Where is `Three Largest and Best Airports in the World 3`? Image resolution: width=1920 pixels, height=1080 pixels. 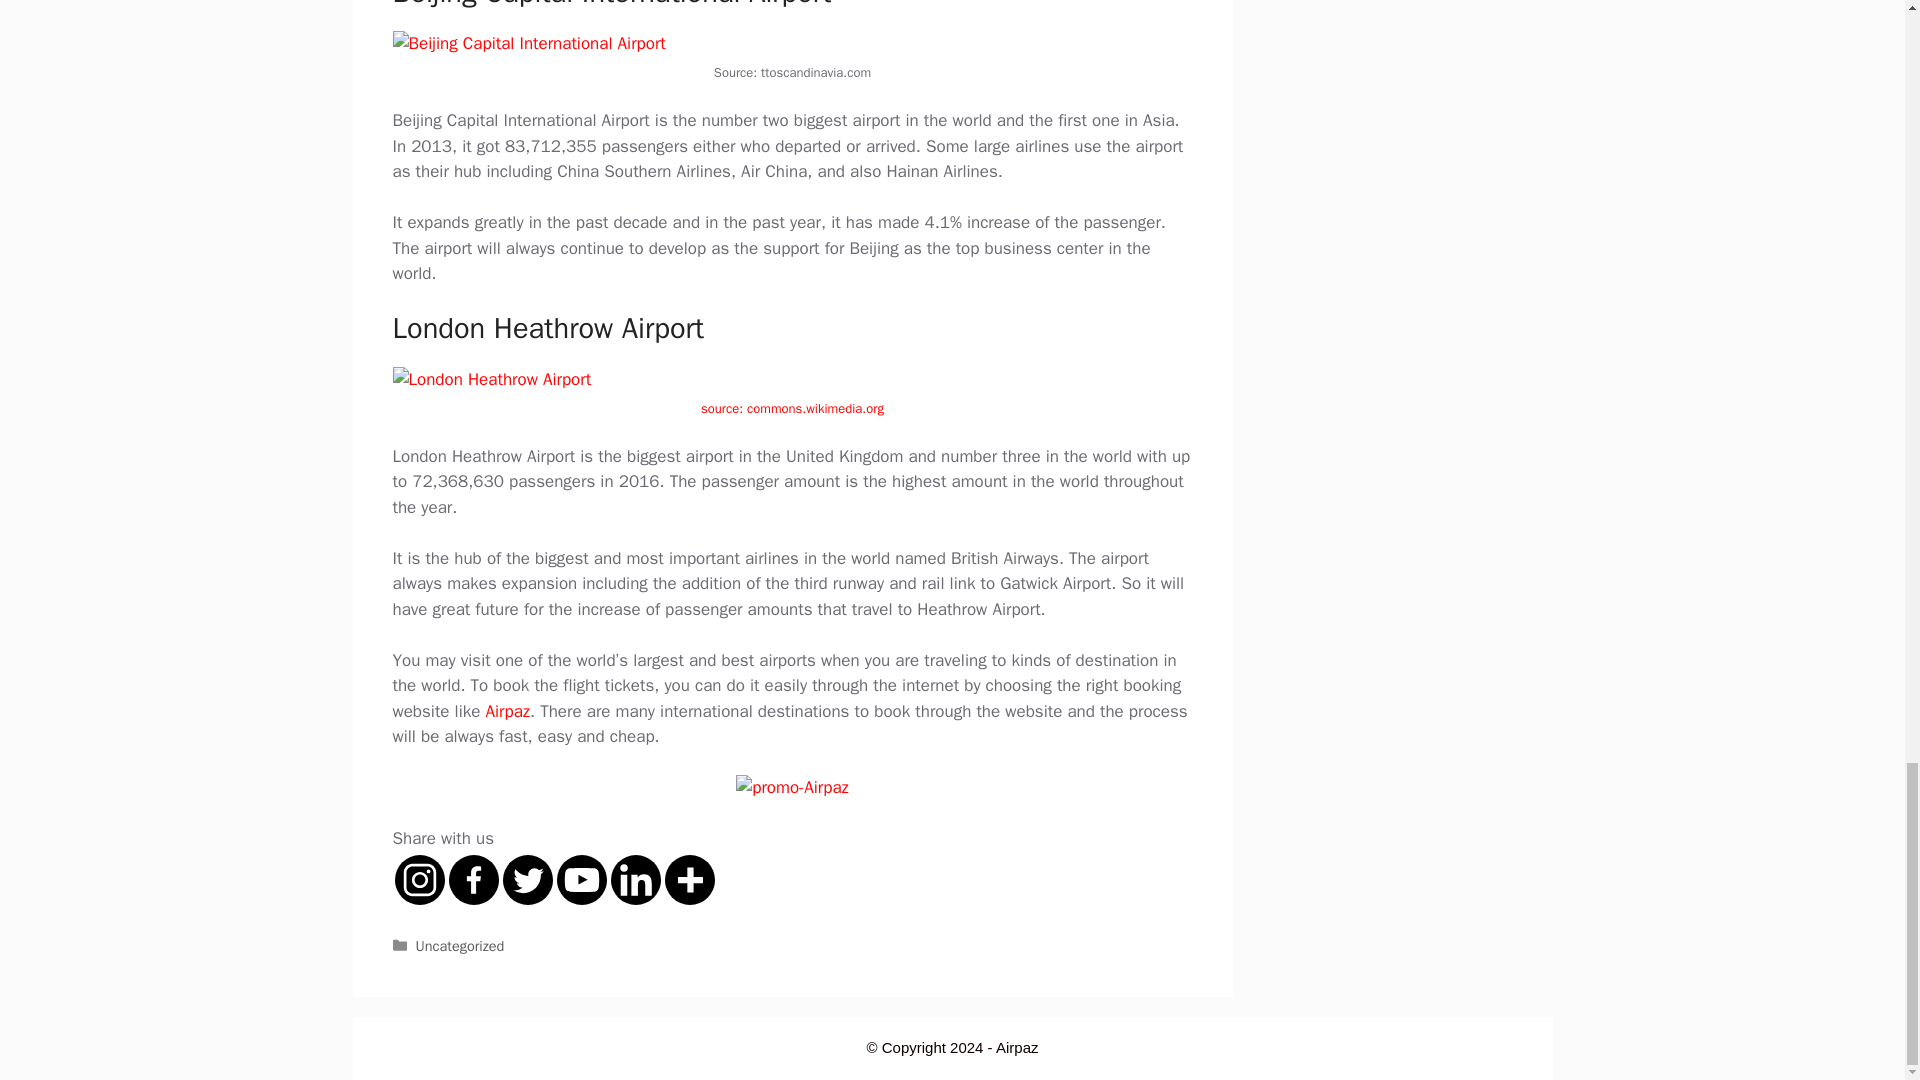
Three Largest and Best Airports in the World 3 is located at coordinates (528, 44).